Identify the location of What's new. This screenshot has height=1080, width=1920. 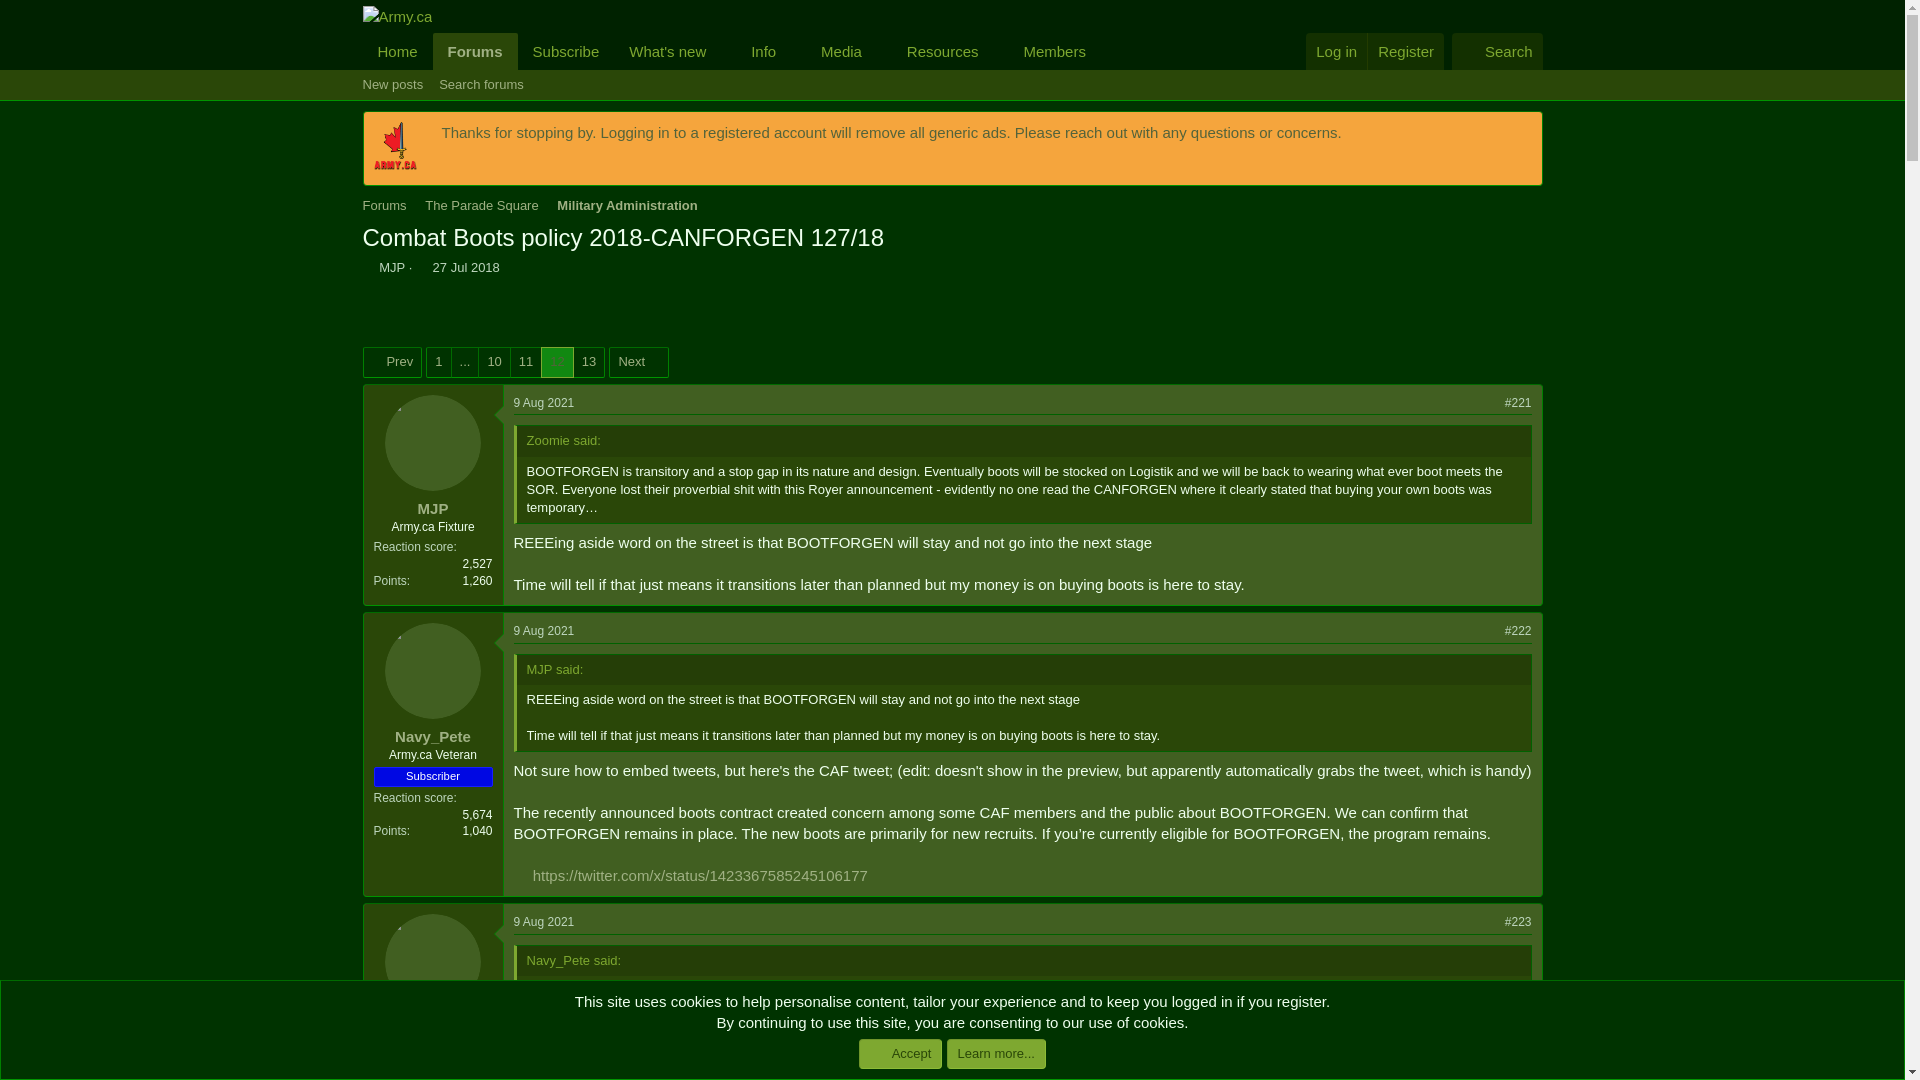
(661, 52).